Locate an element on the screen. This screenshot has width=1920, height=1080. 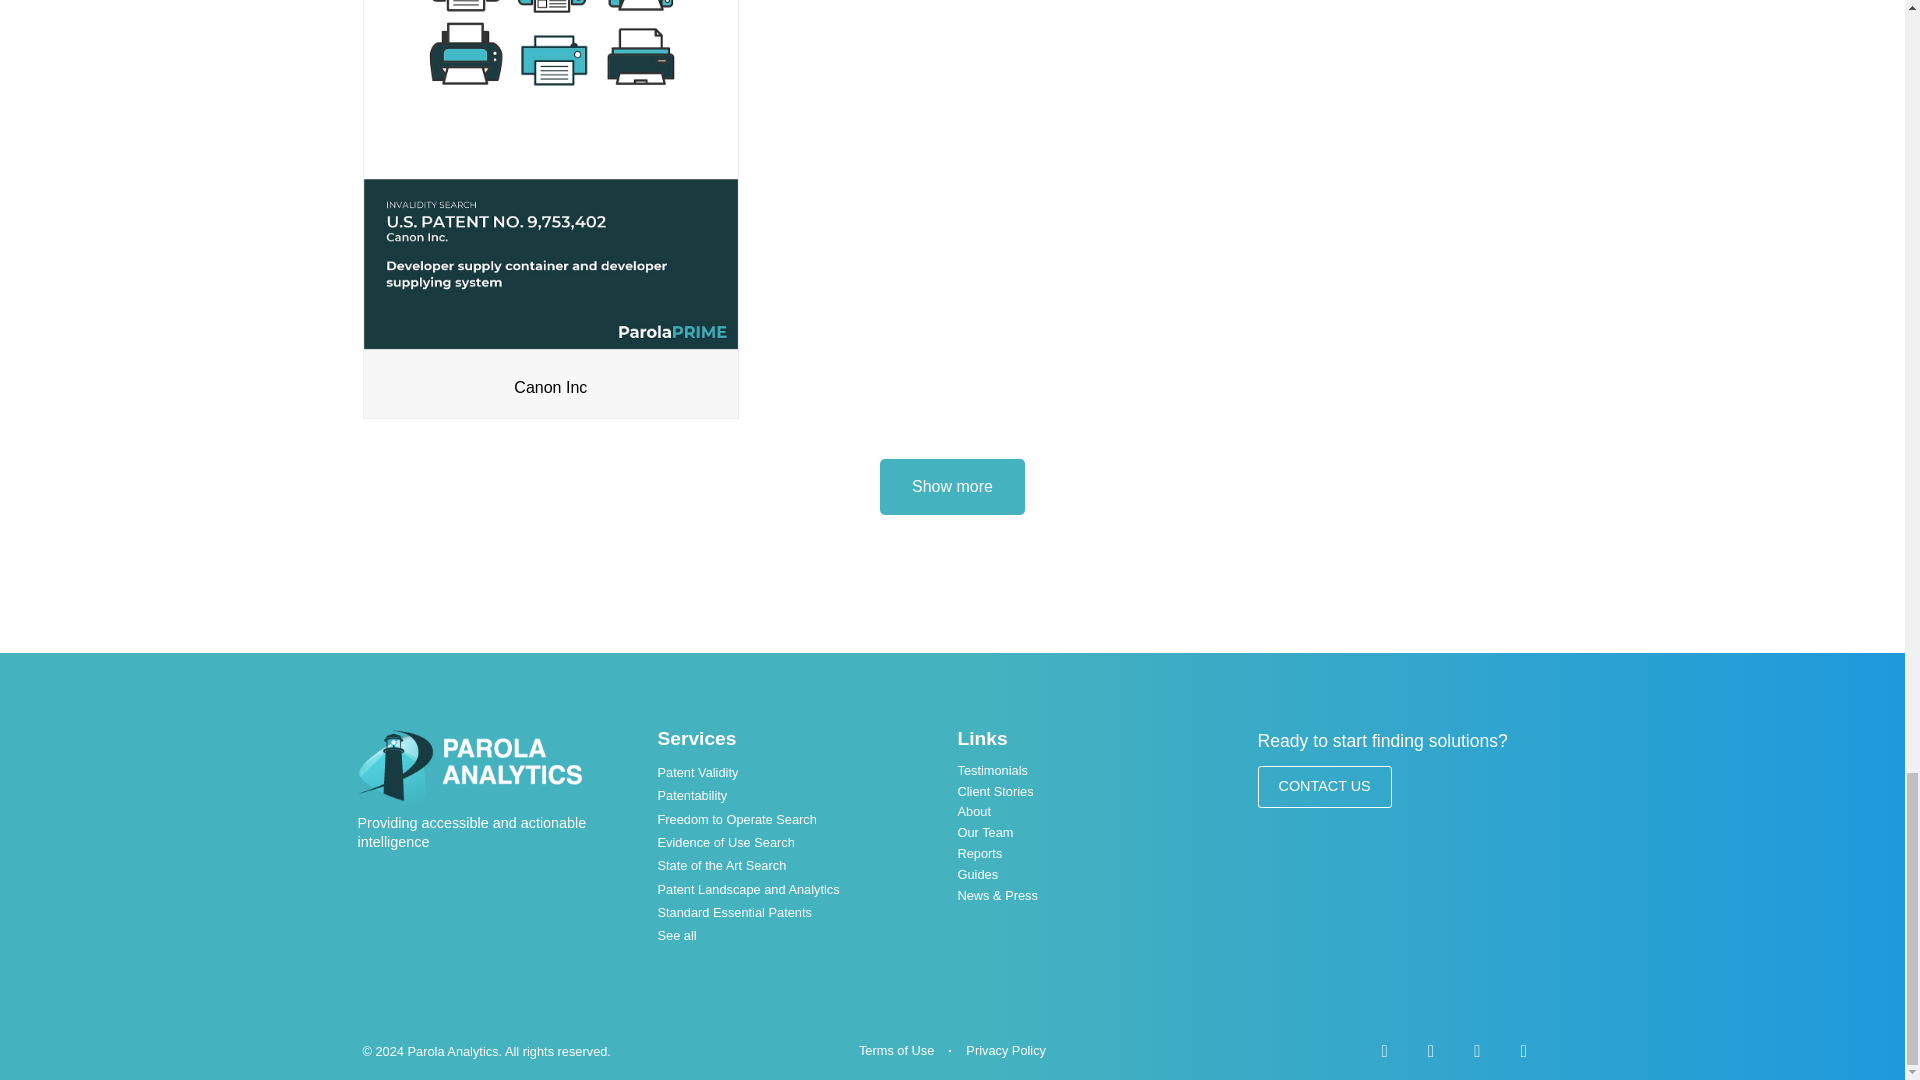
Show more is located at coordinates (952, 487).